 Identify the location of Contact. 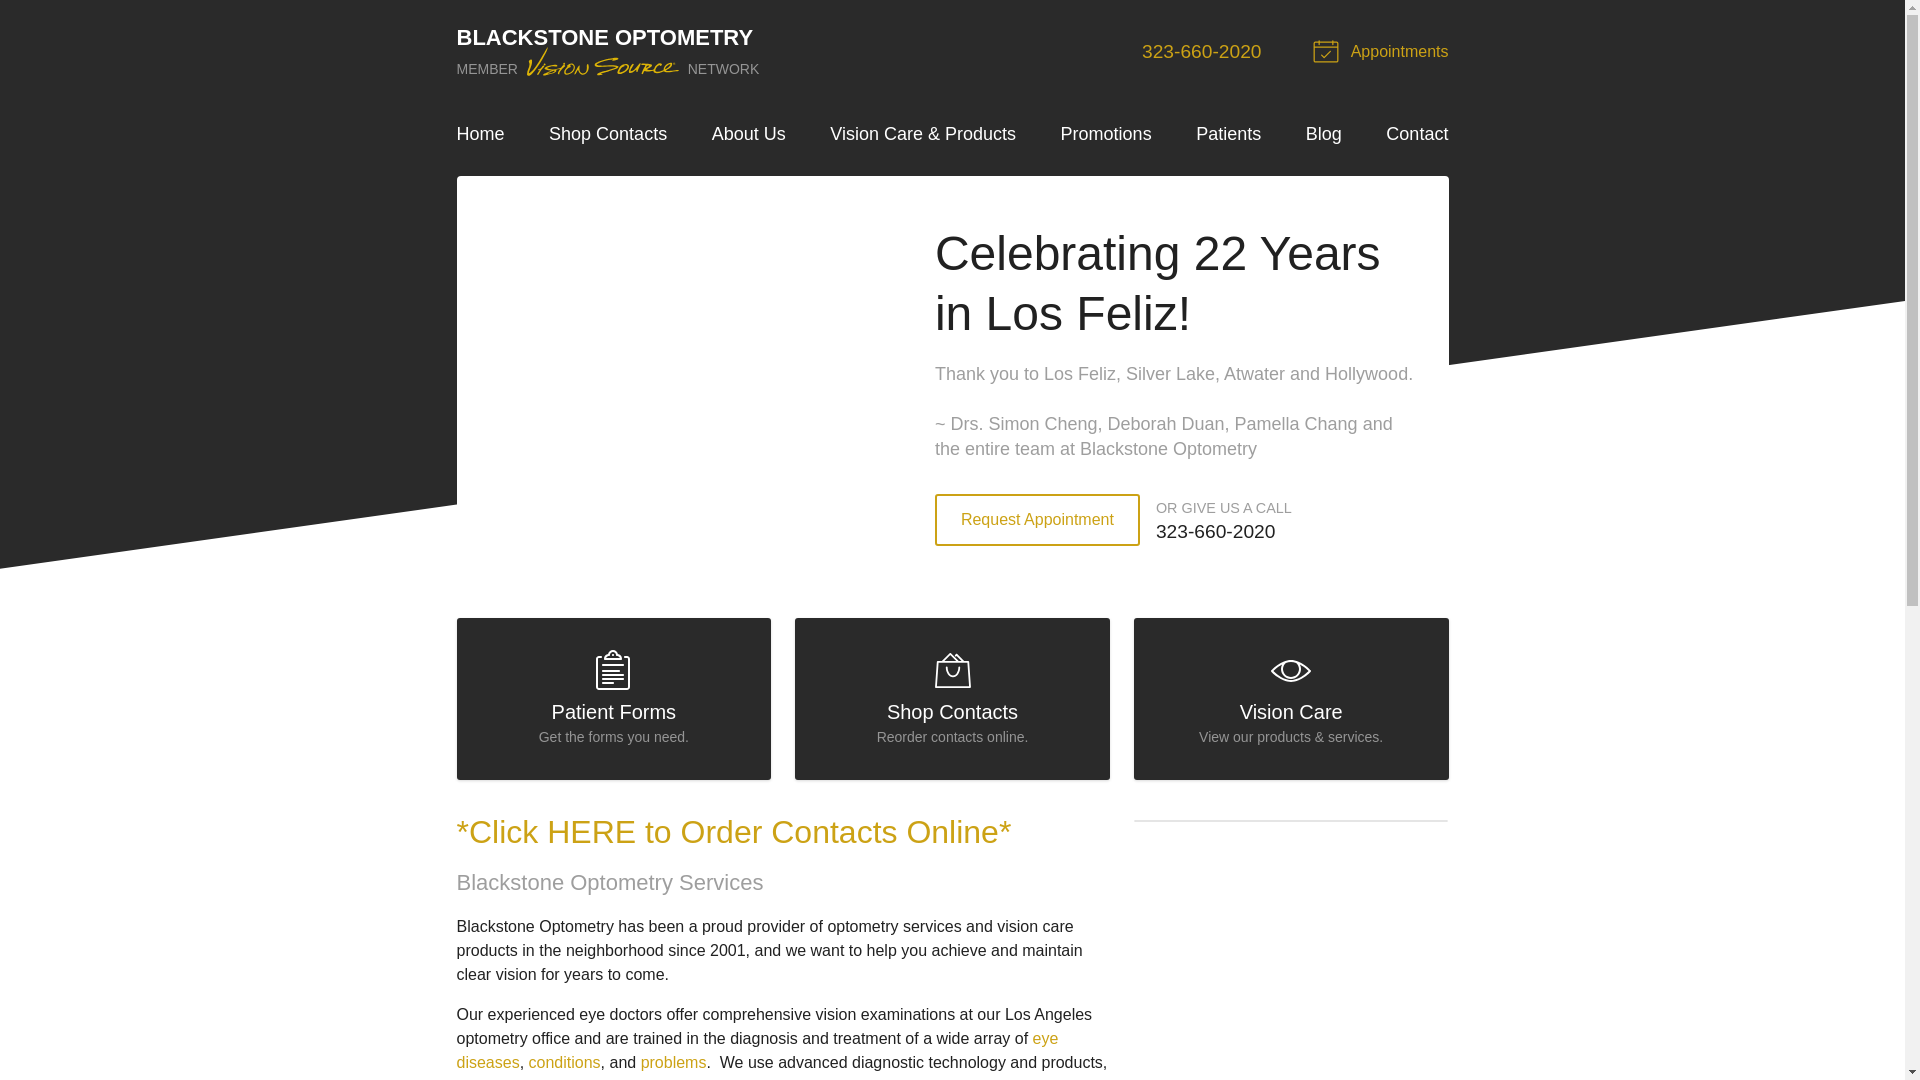
(748, 134).